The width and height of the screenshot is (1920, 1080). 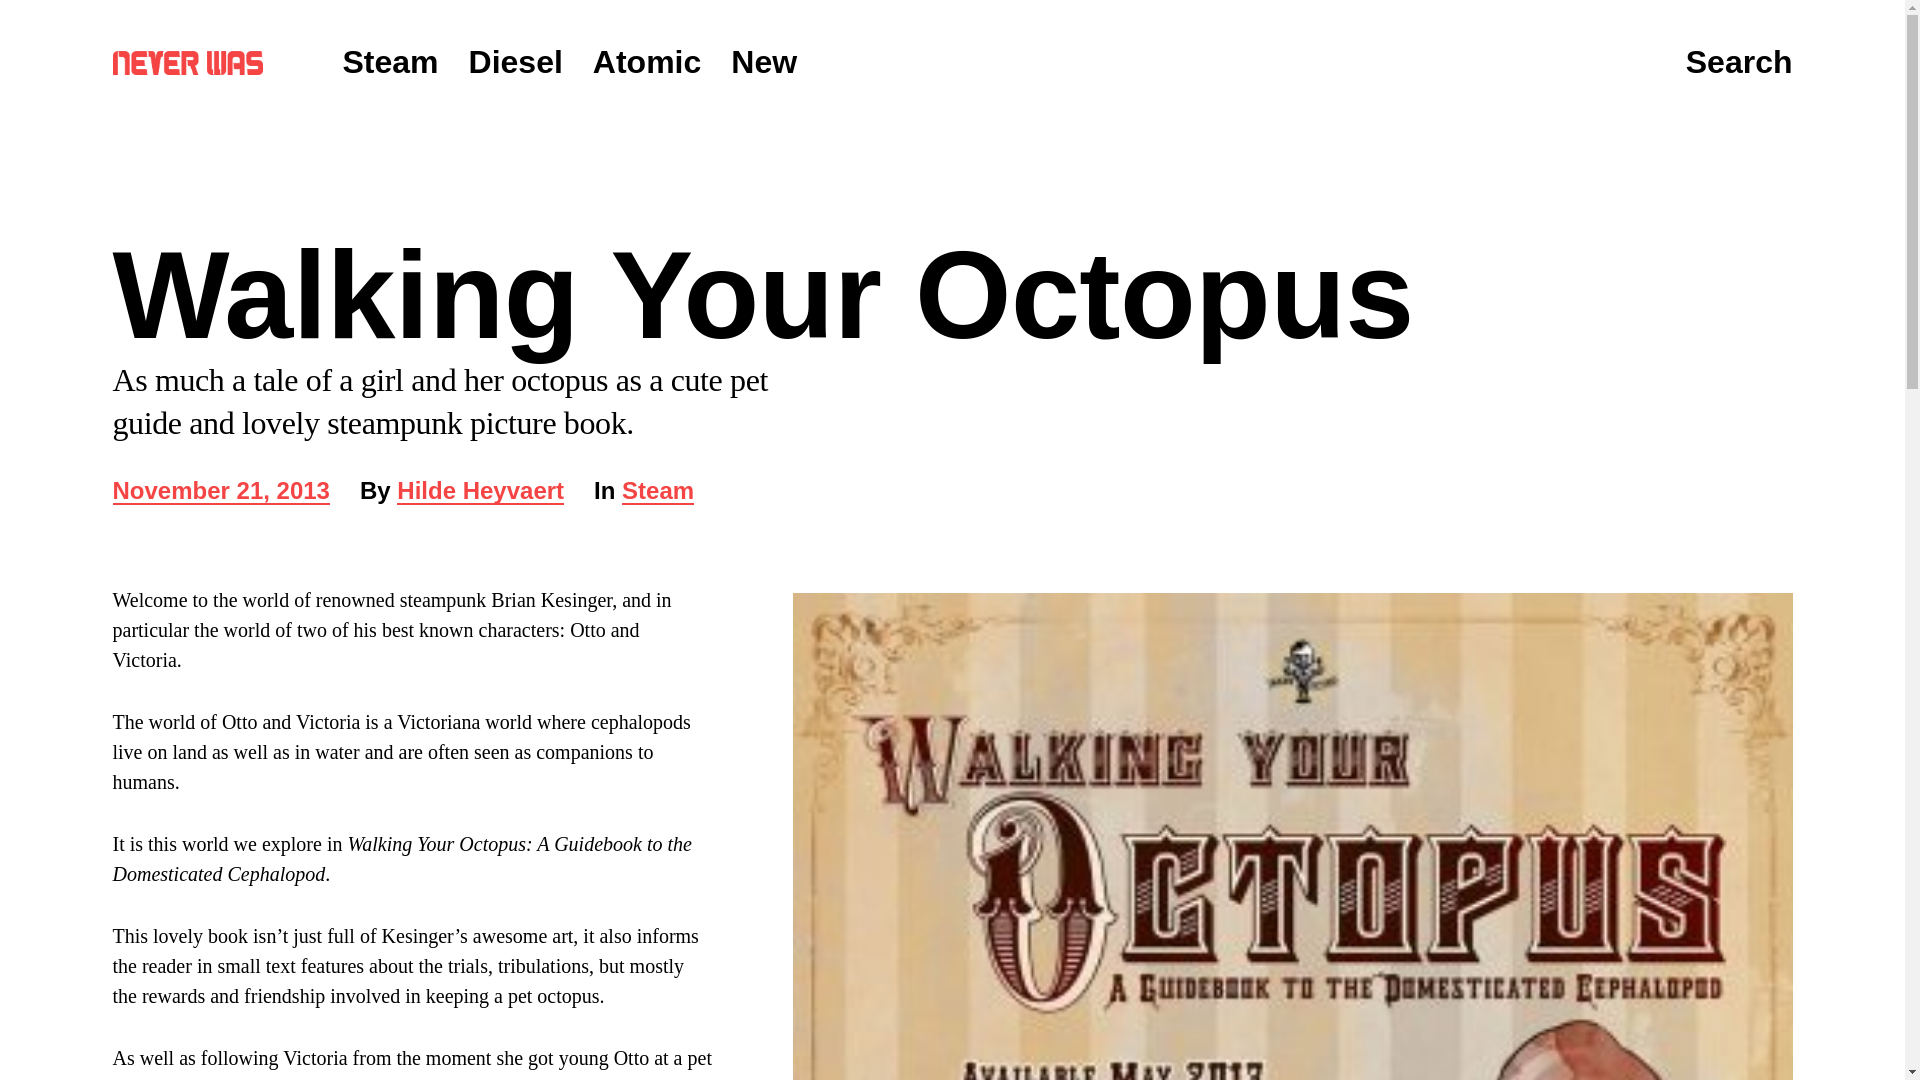 I want to click on Never Was, so click(x=646, y=62).